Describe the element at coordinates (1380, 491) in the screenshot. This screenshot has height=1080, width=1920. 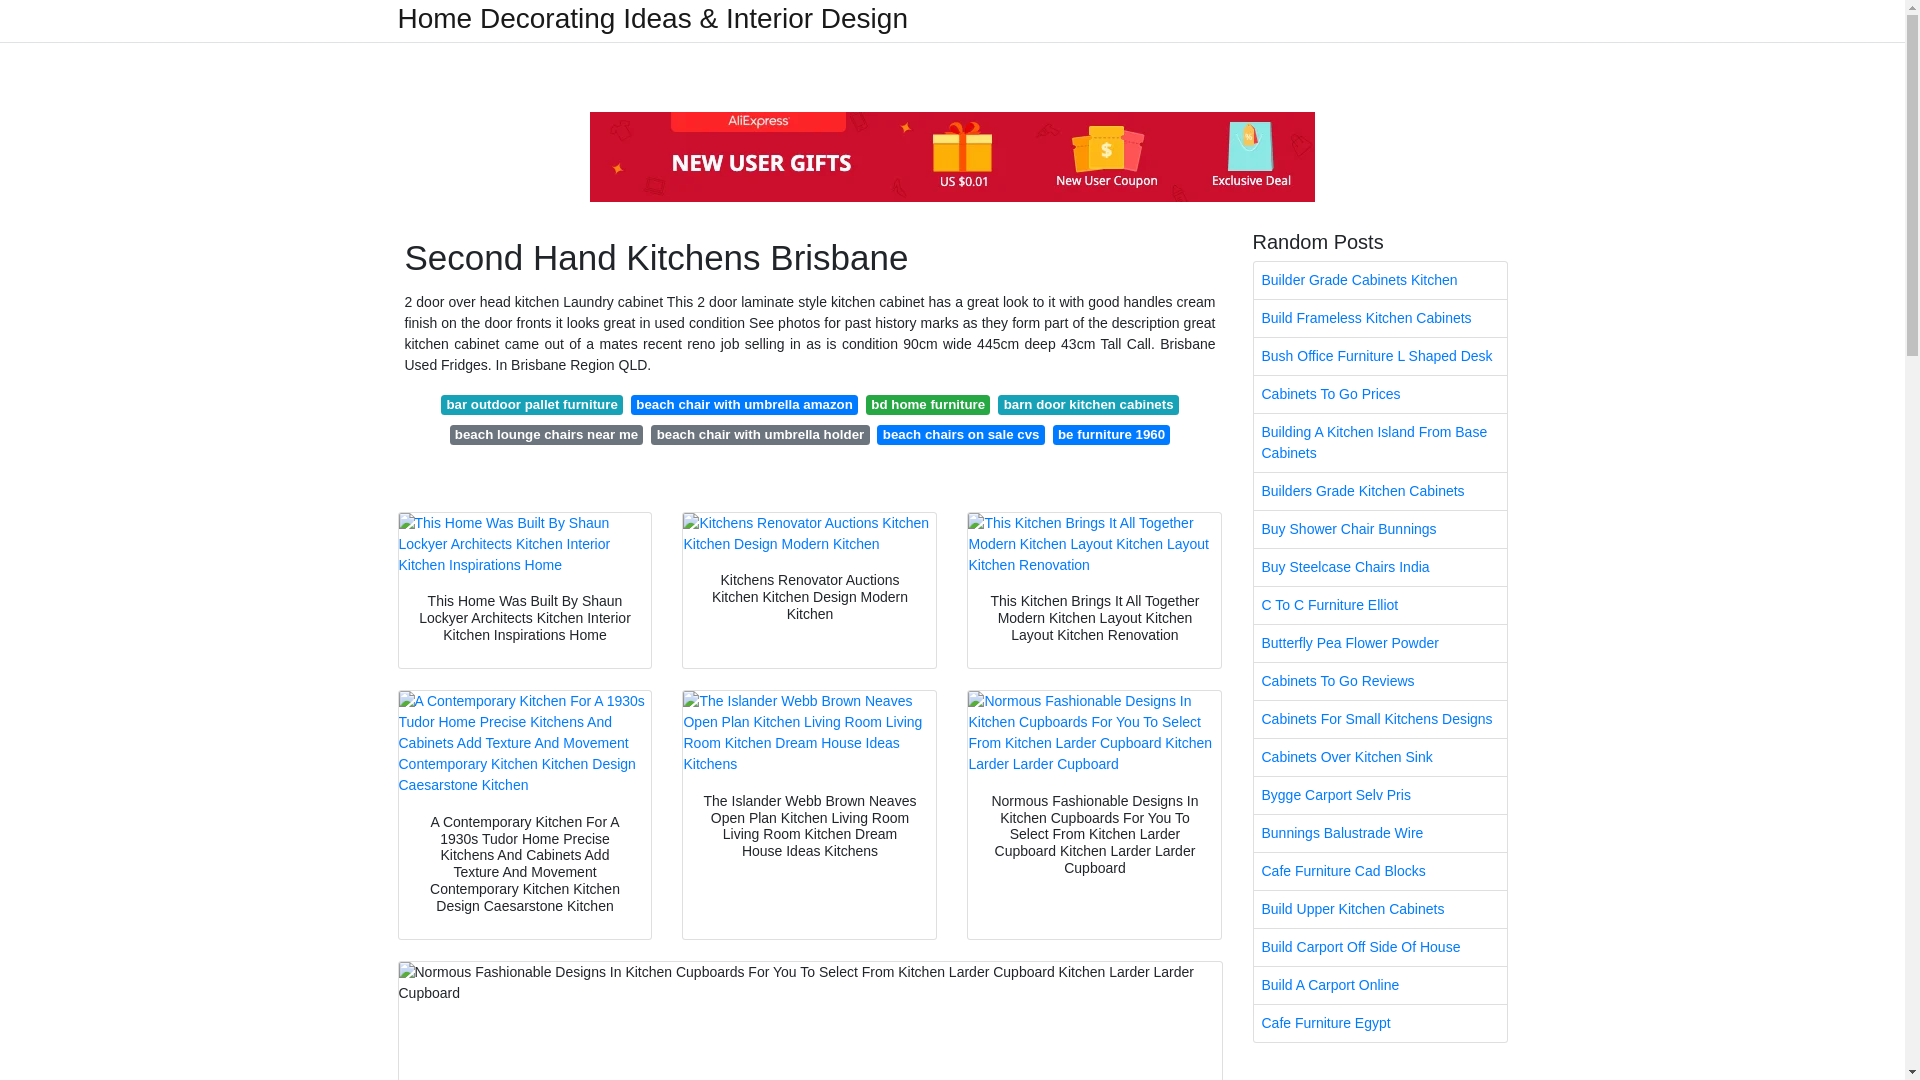
I see `Builders Grade Kitchen Cabinets` at that location.